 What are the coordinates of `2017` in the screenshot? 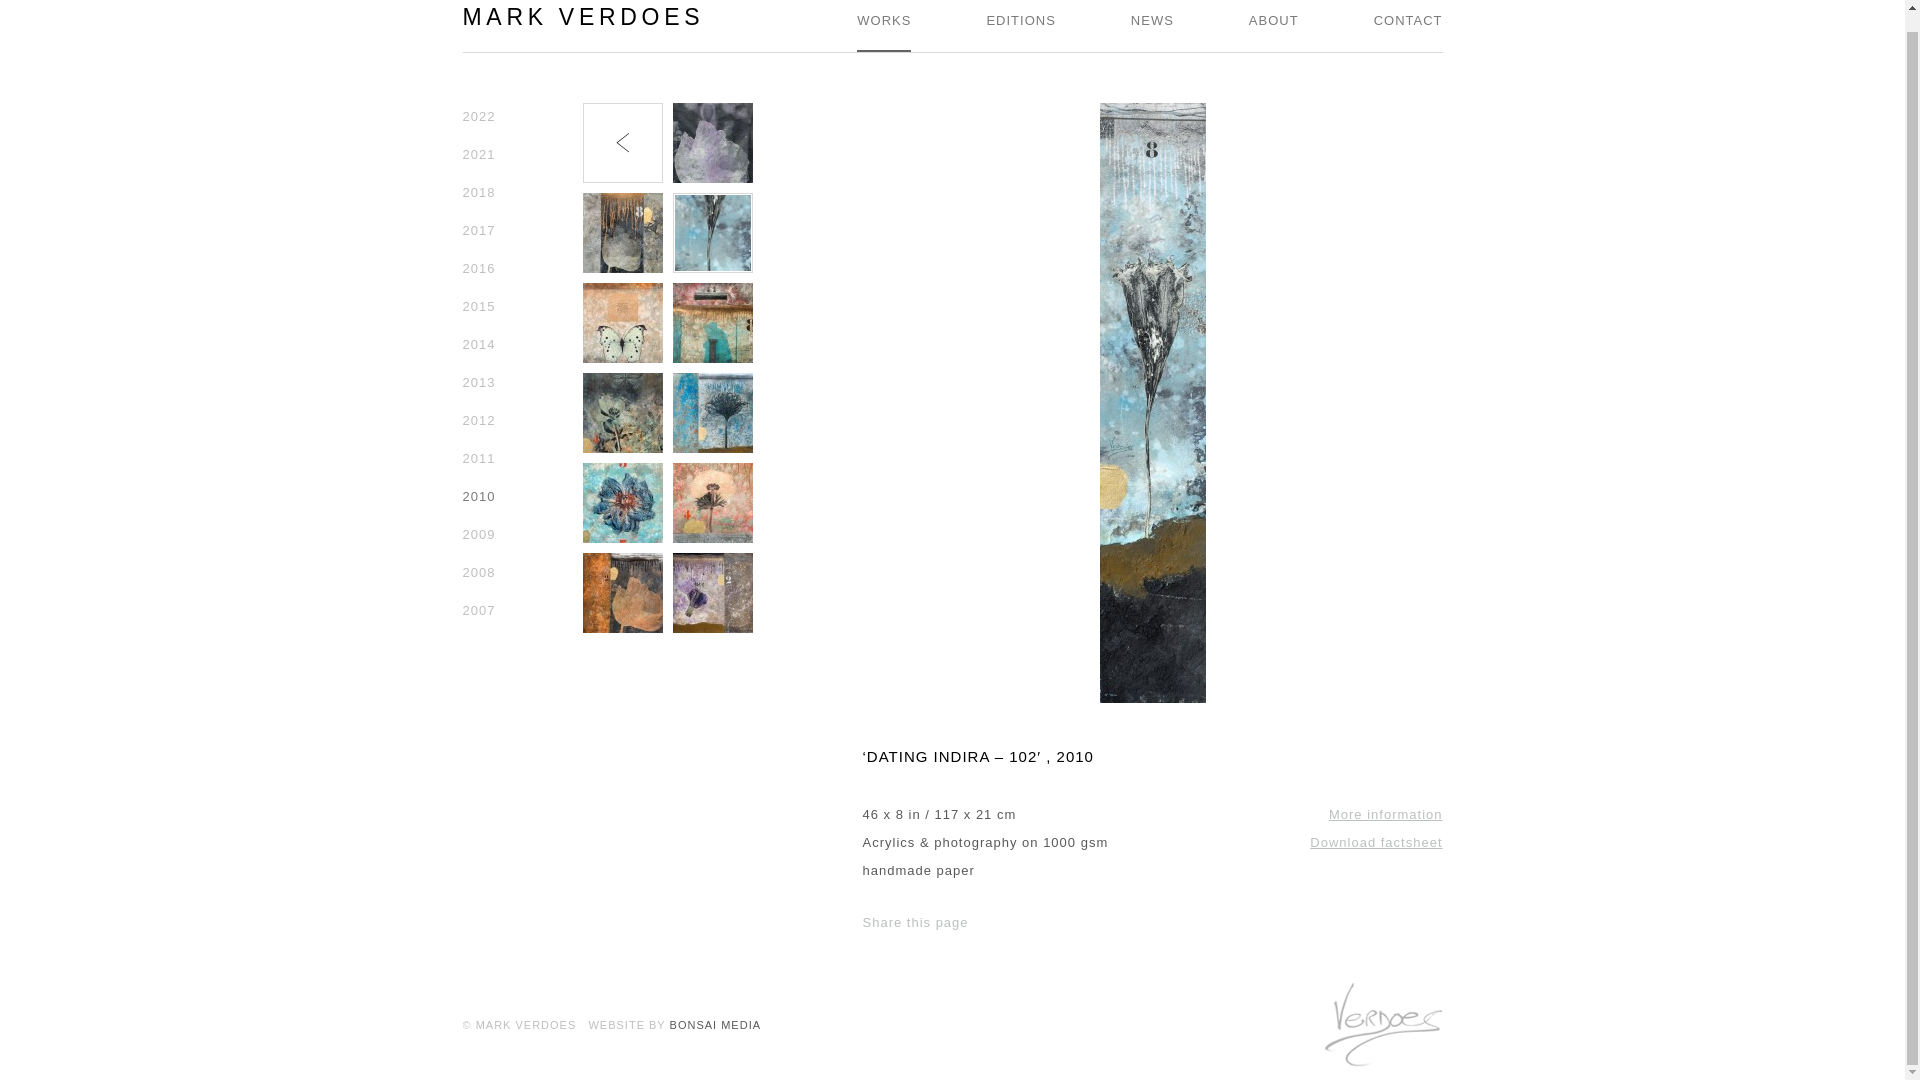 It's located at (478, 230).